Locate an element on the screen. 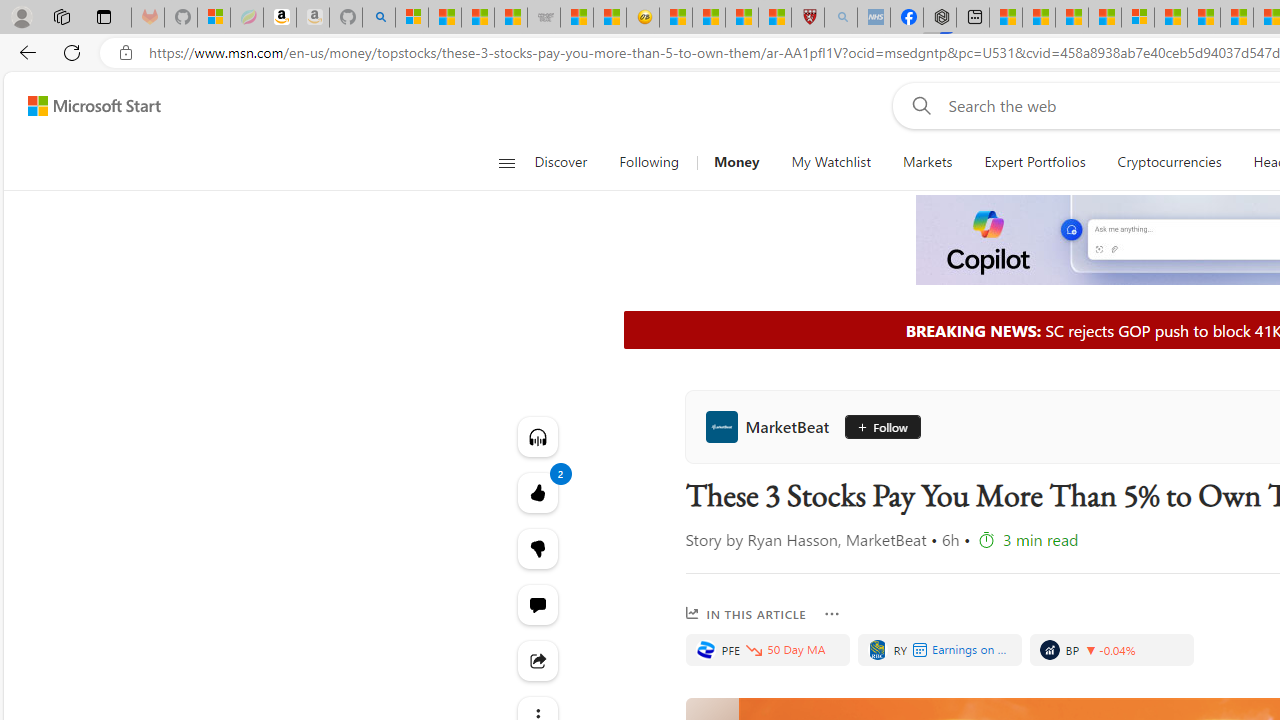 The image size is (1280, 720). Nordace - Nordace Siena Is Not An Ordinary Backpack is located at coordinates (940, 18).